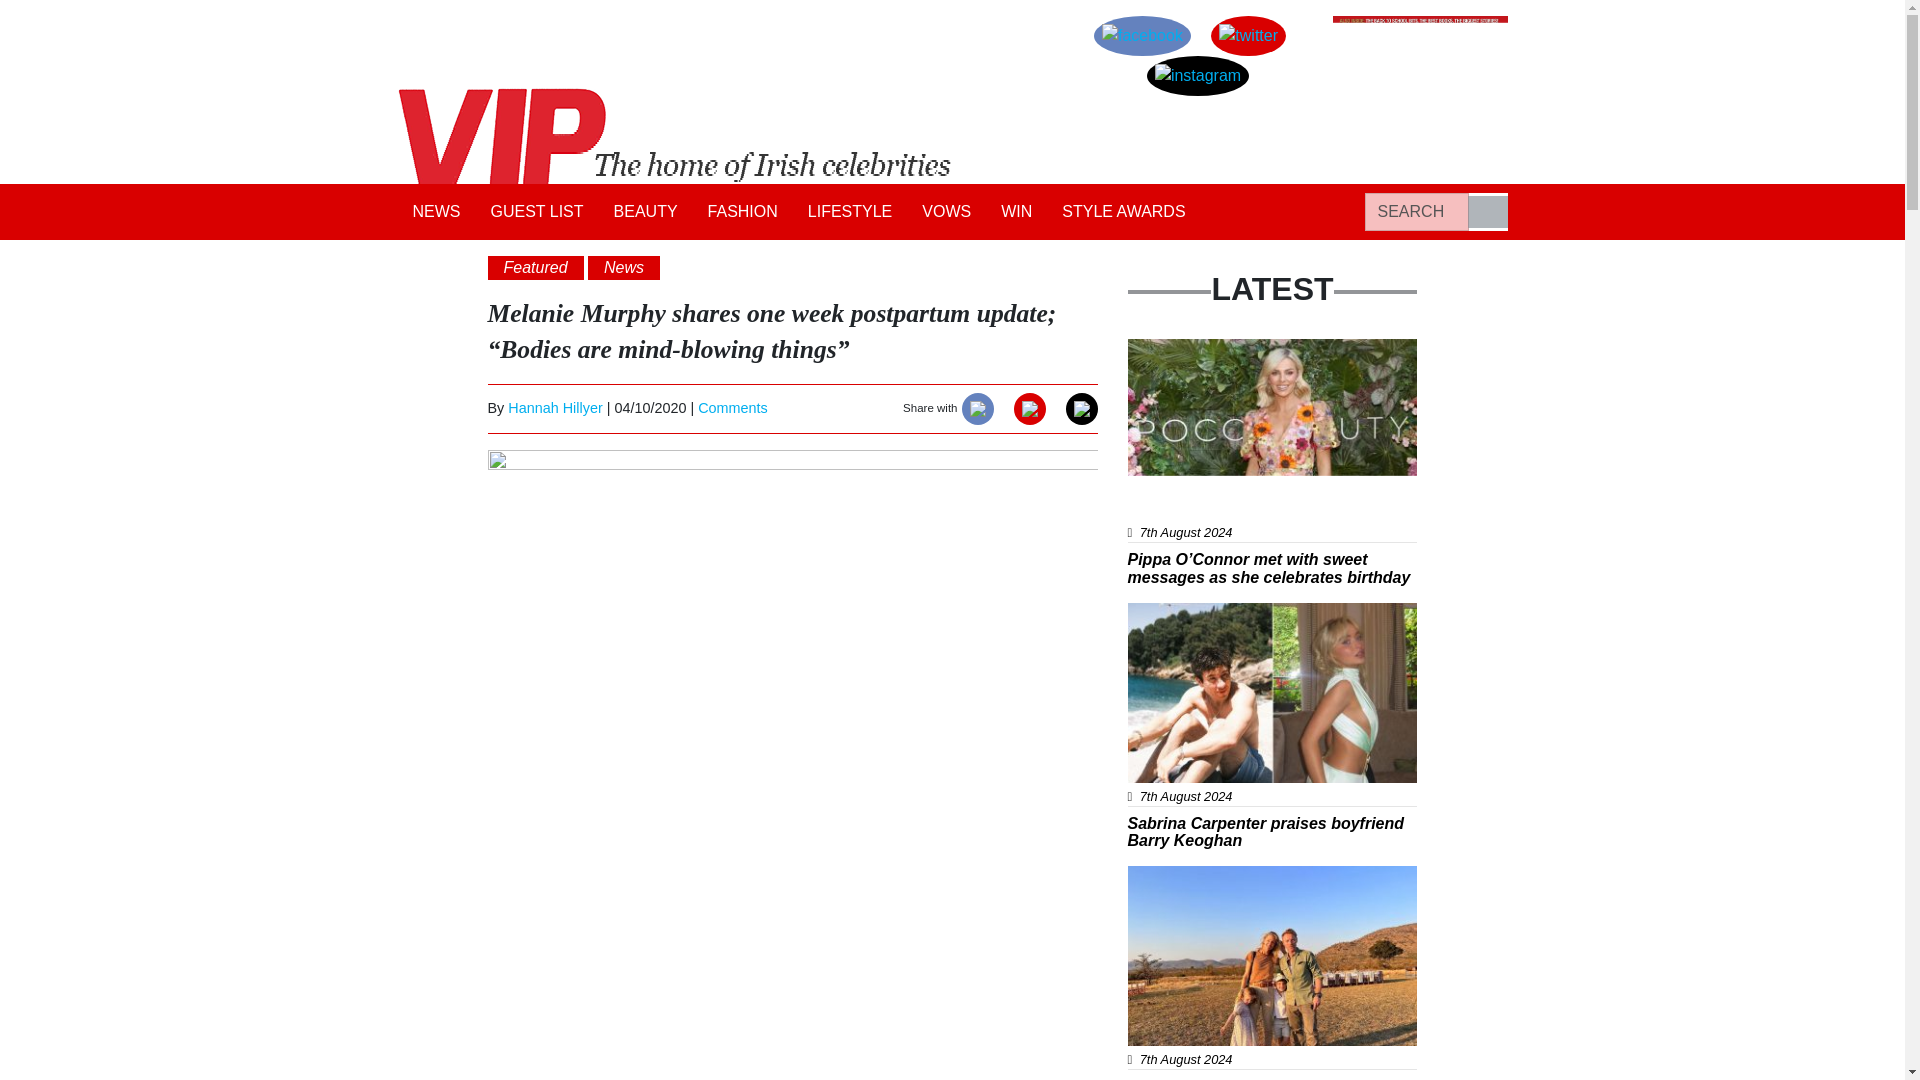 The image size is (1920, 1080). Describe the element at coordinates (849, 212) in the screenshot. I see `LIFESTYLE` at that location.